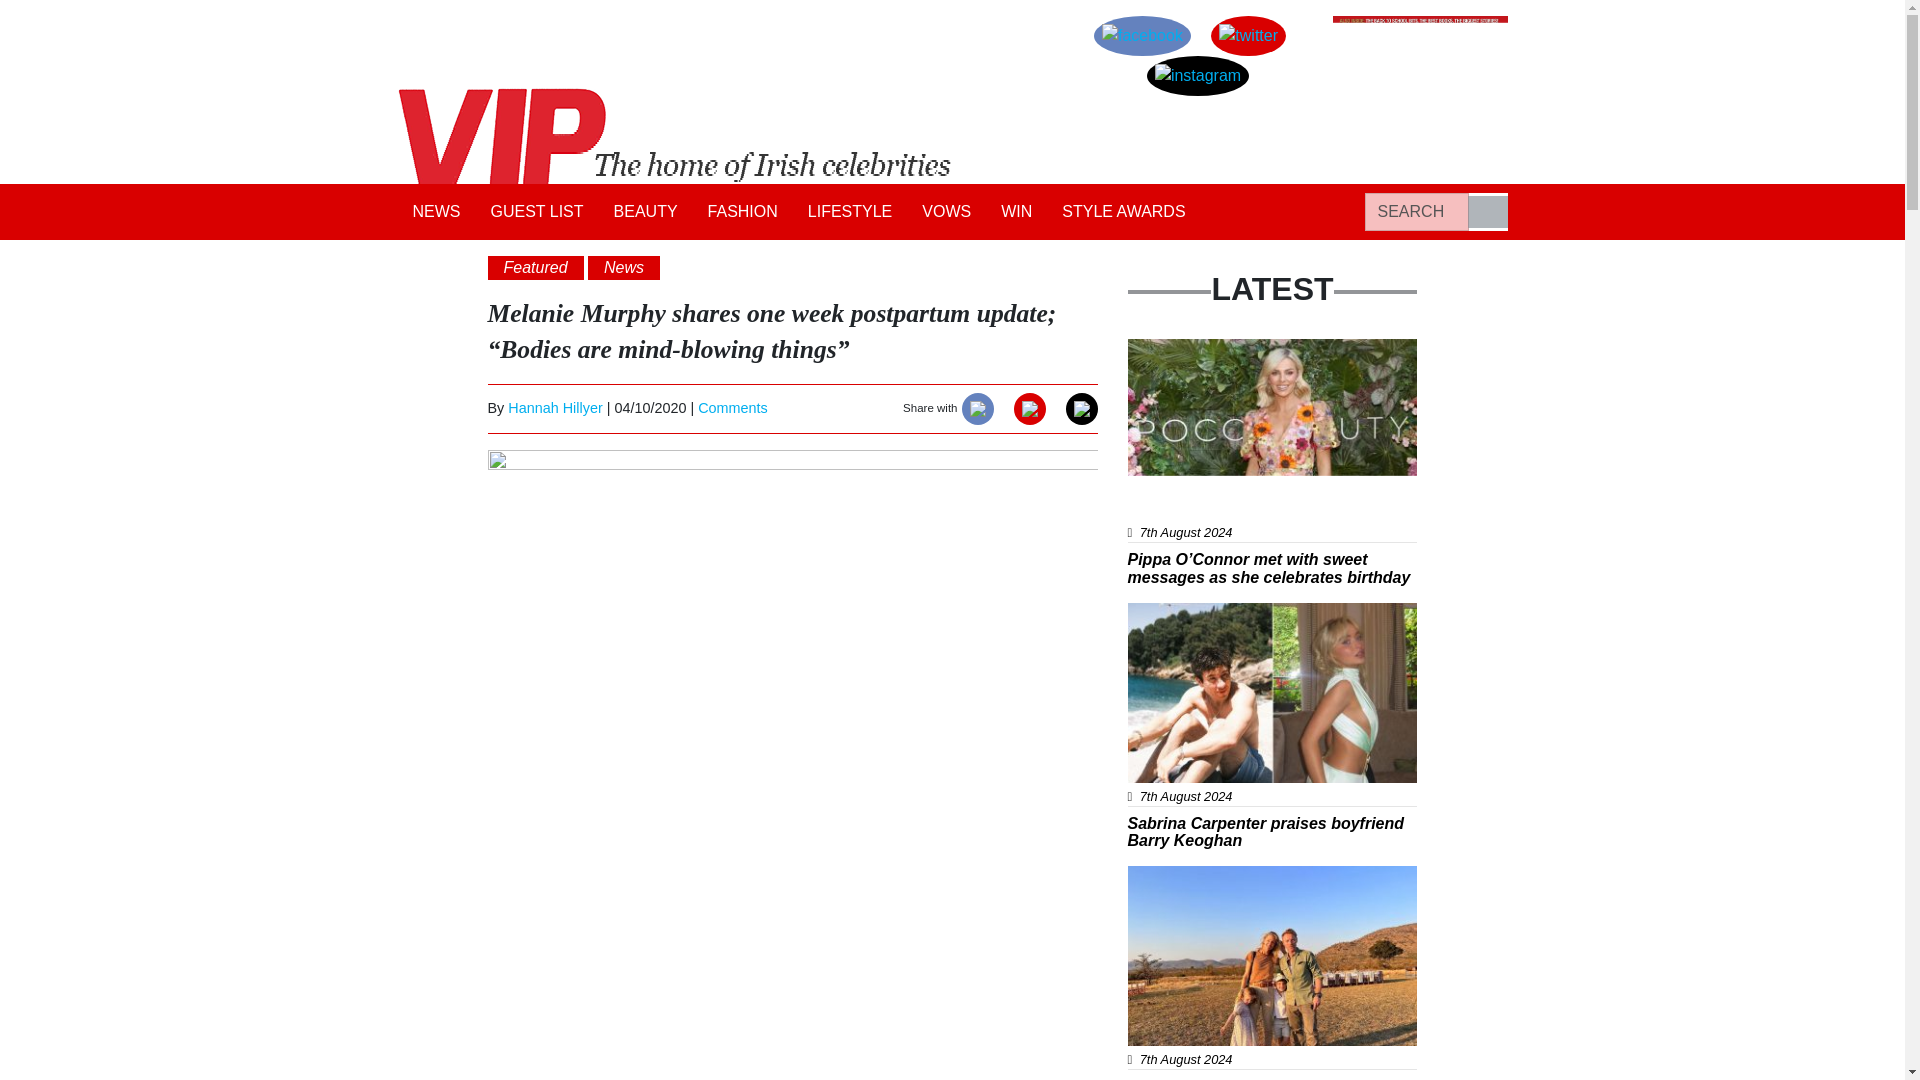 The image size is (1920, 1080). Describe the element at coordinates (849, 212) in the screenshot. I see `LIFESTYLE` at that location.